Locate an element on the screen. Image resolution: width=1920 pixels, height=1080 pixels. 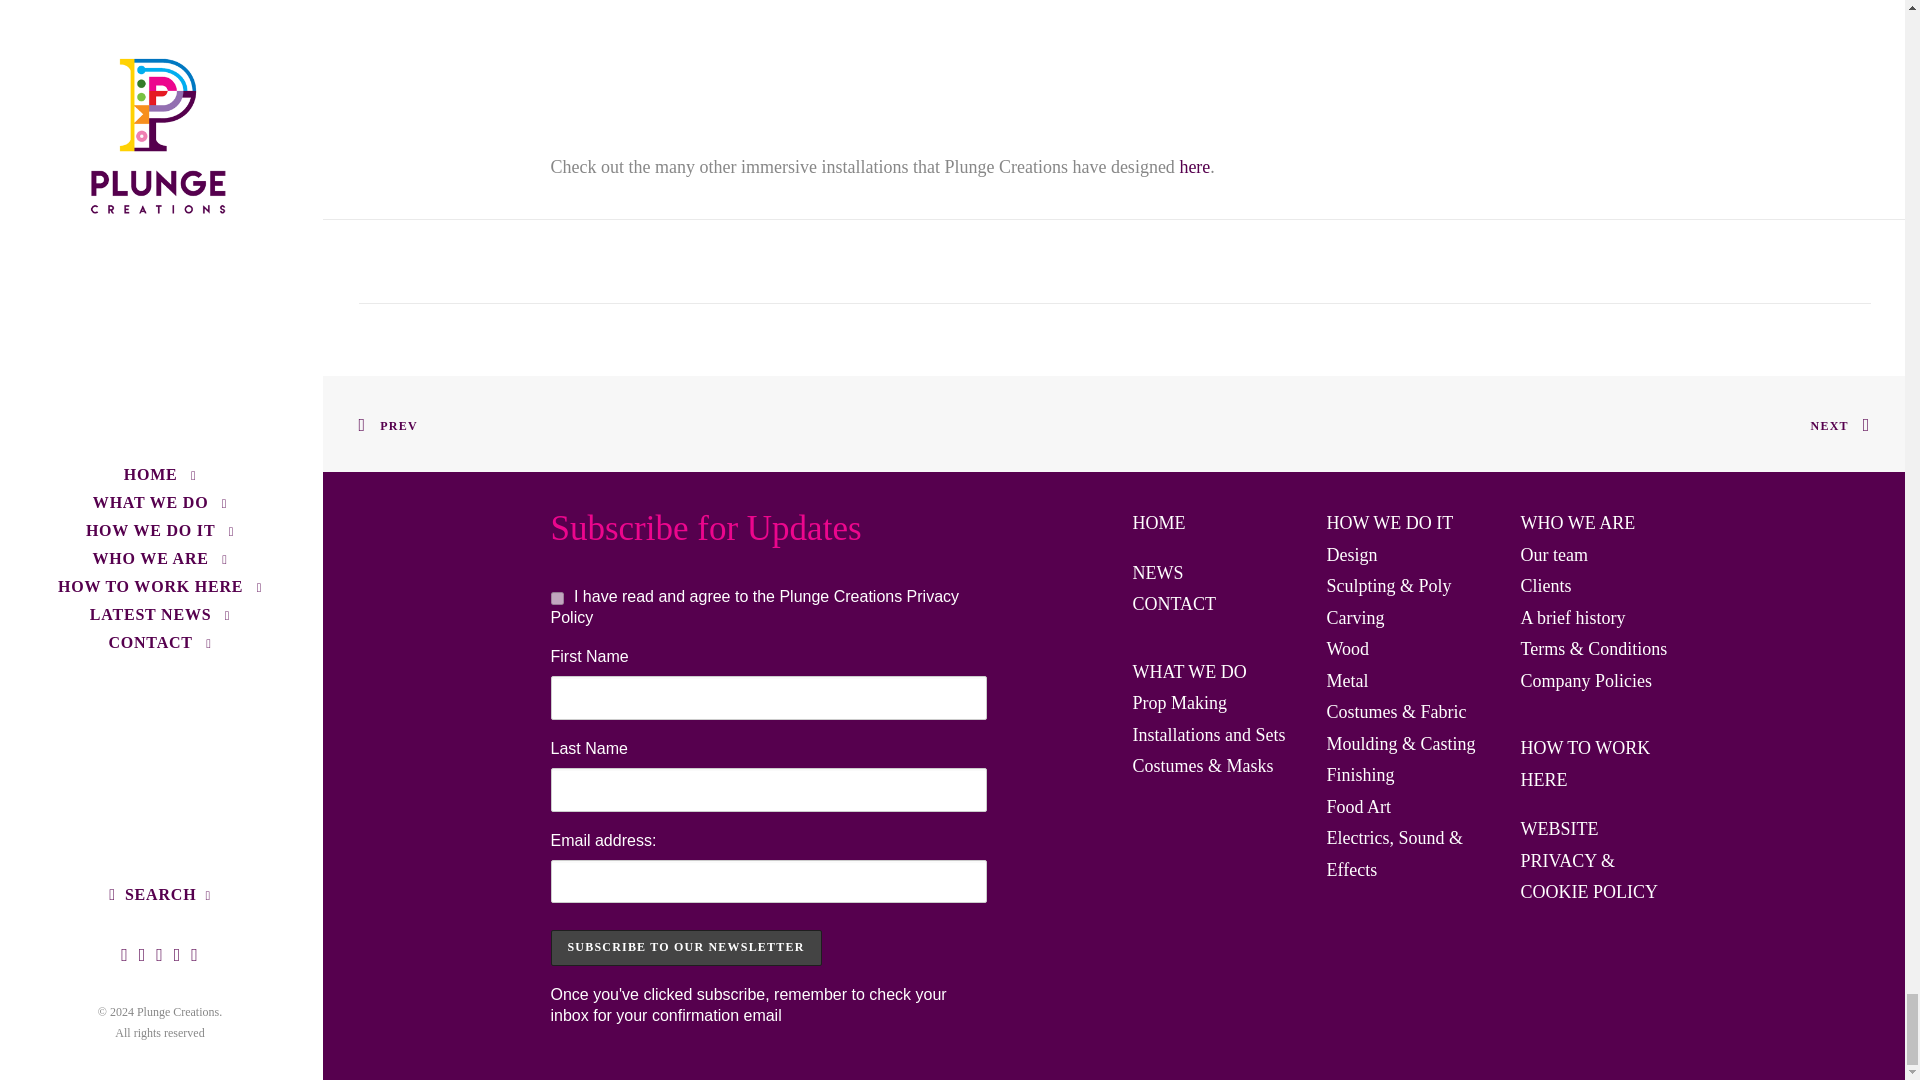
PREV is located at coordinates (386, 424).